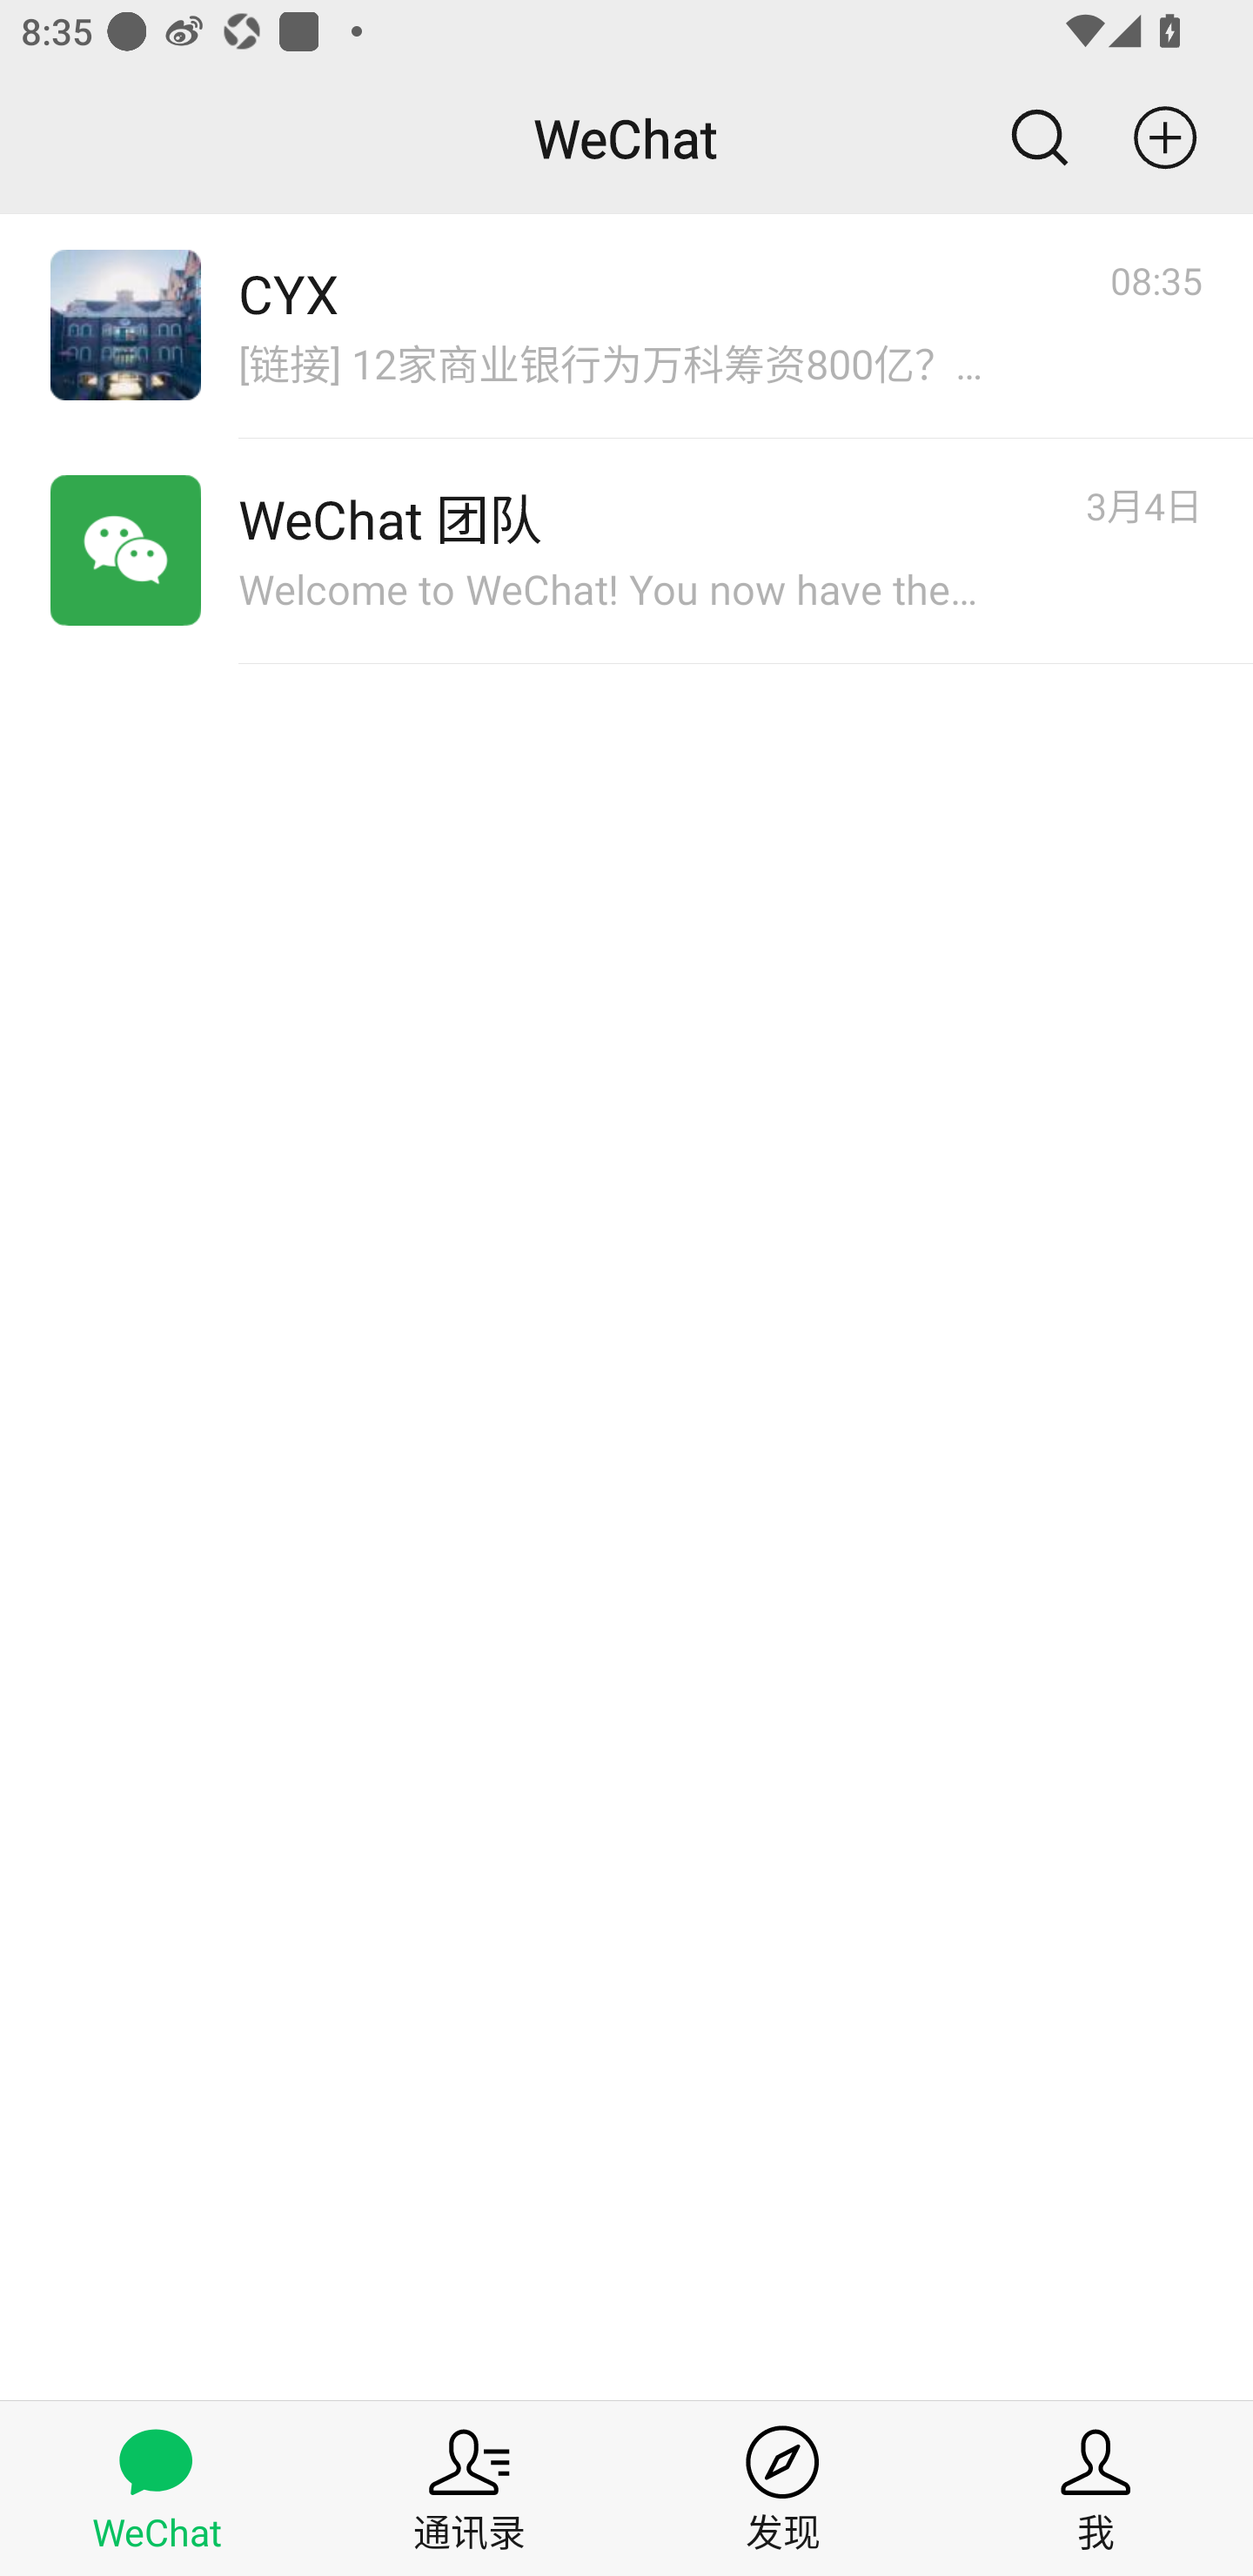  Describe the element at coordinates (157, 2488) in the screenshot. I see `WeChat` at that location.